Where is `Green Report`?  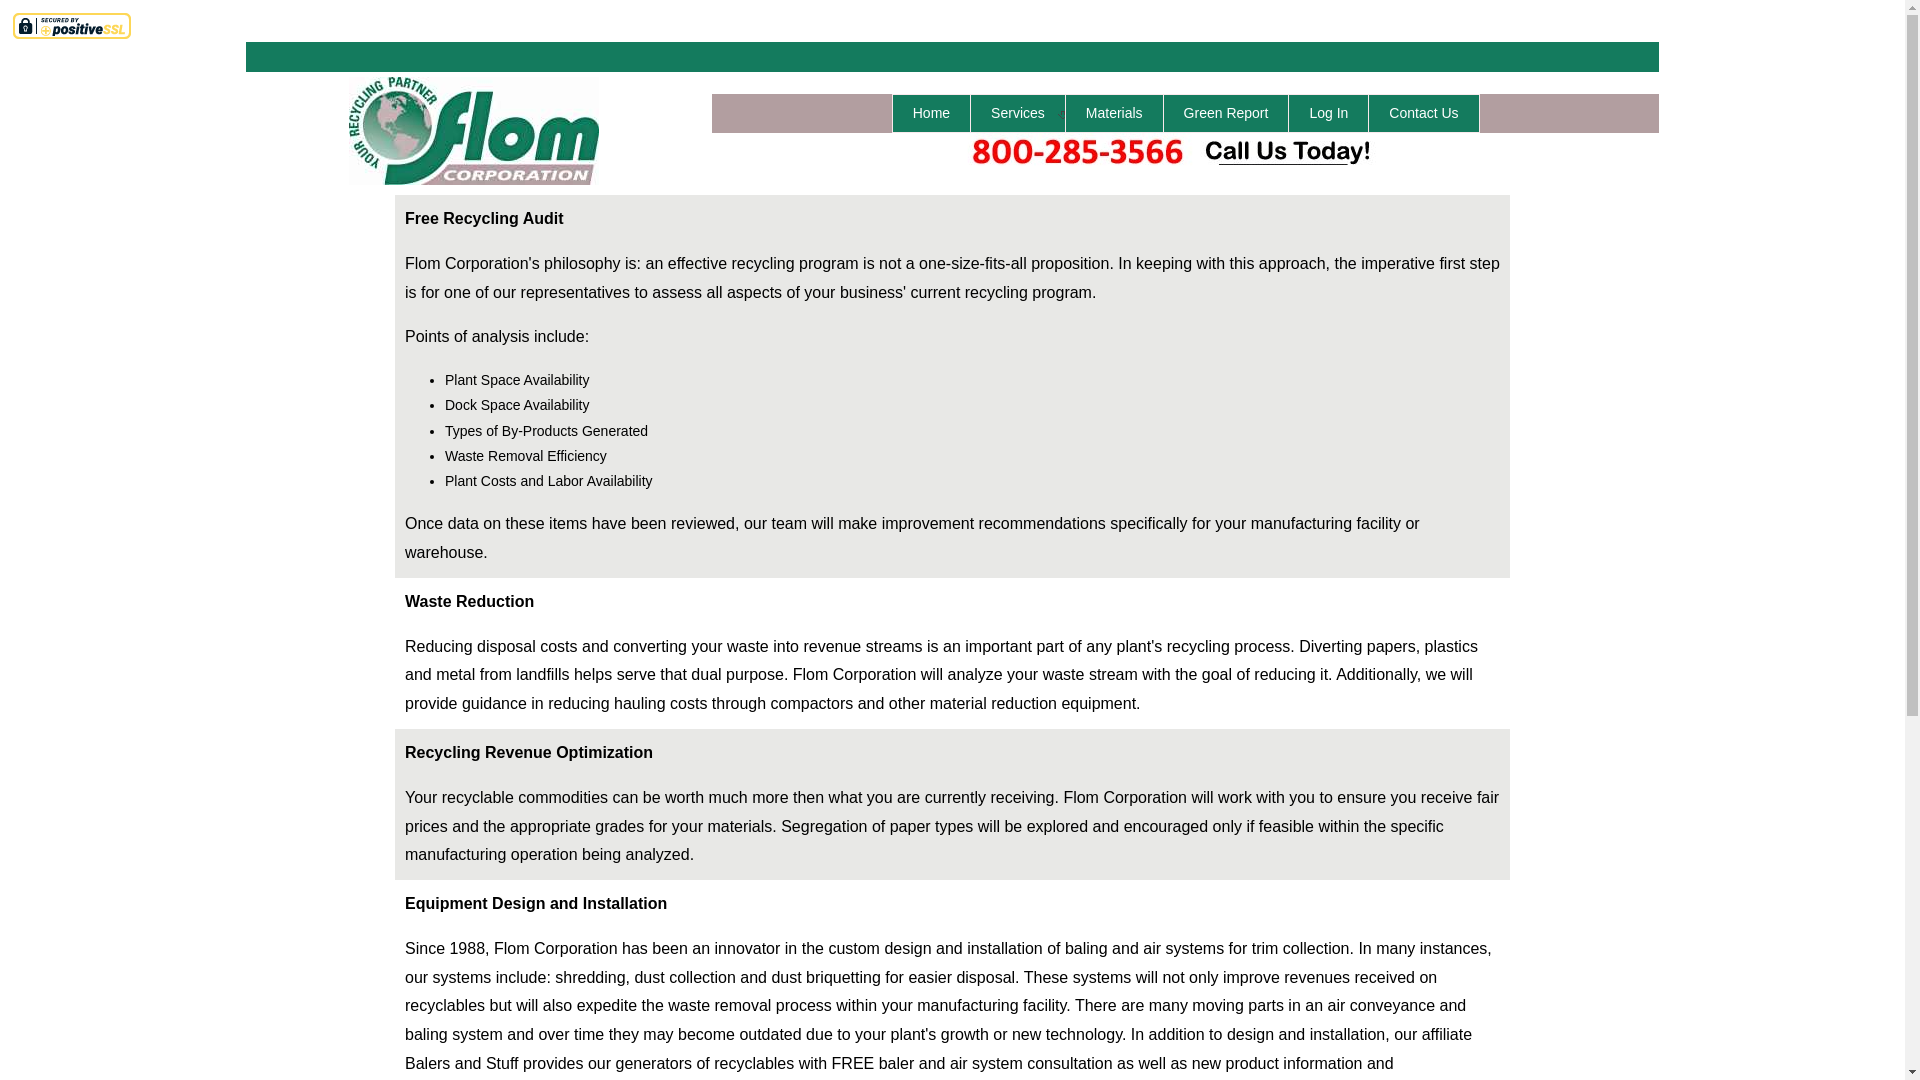
Green Report is located at coordinates (1226, 112).